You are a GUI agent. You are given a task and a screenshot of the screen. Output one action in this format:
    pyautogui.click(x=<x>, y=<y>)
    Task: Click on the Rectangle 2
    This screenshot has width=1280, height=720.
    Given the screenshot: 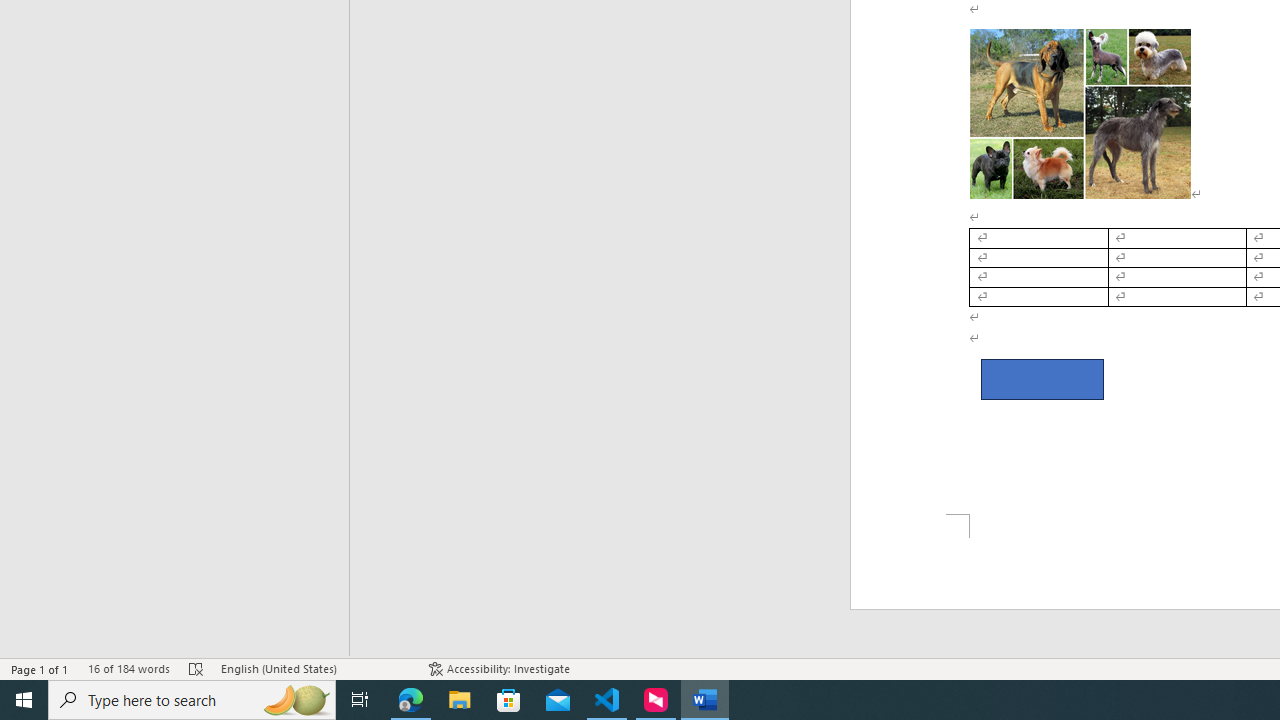 What is the action you would take?
    pyautogui.click(x=1042, y=380)
    